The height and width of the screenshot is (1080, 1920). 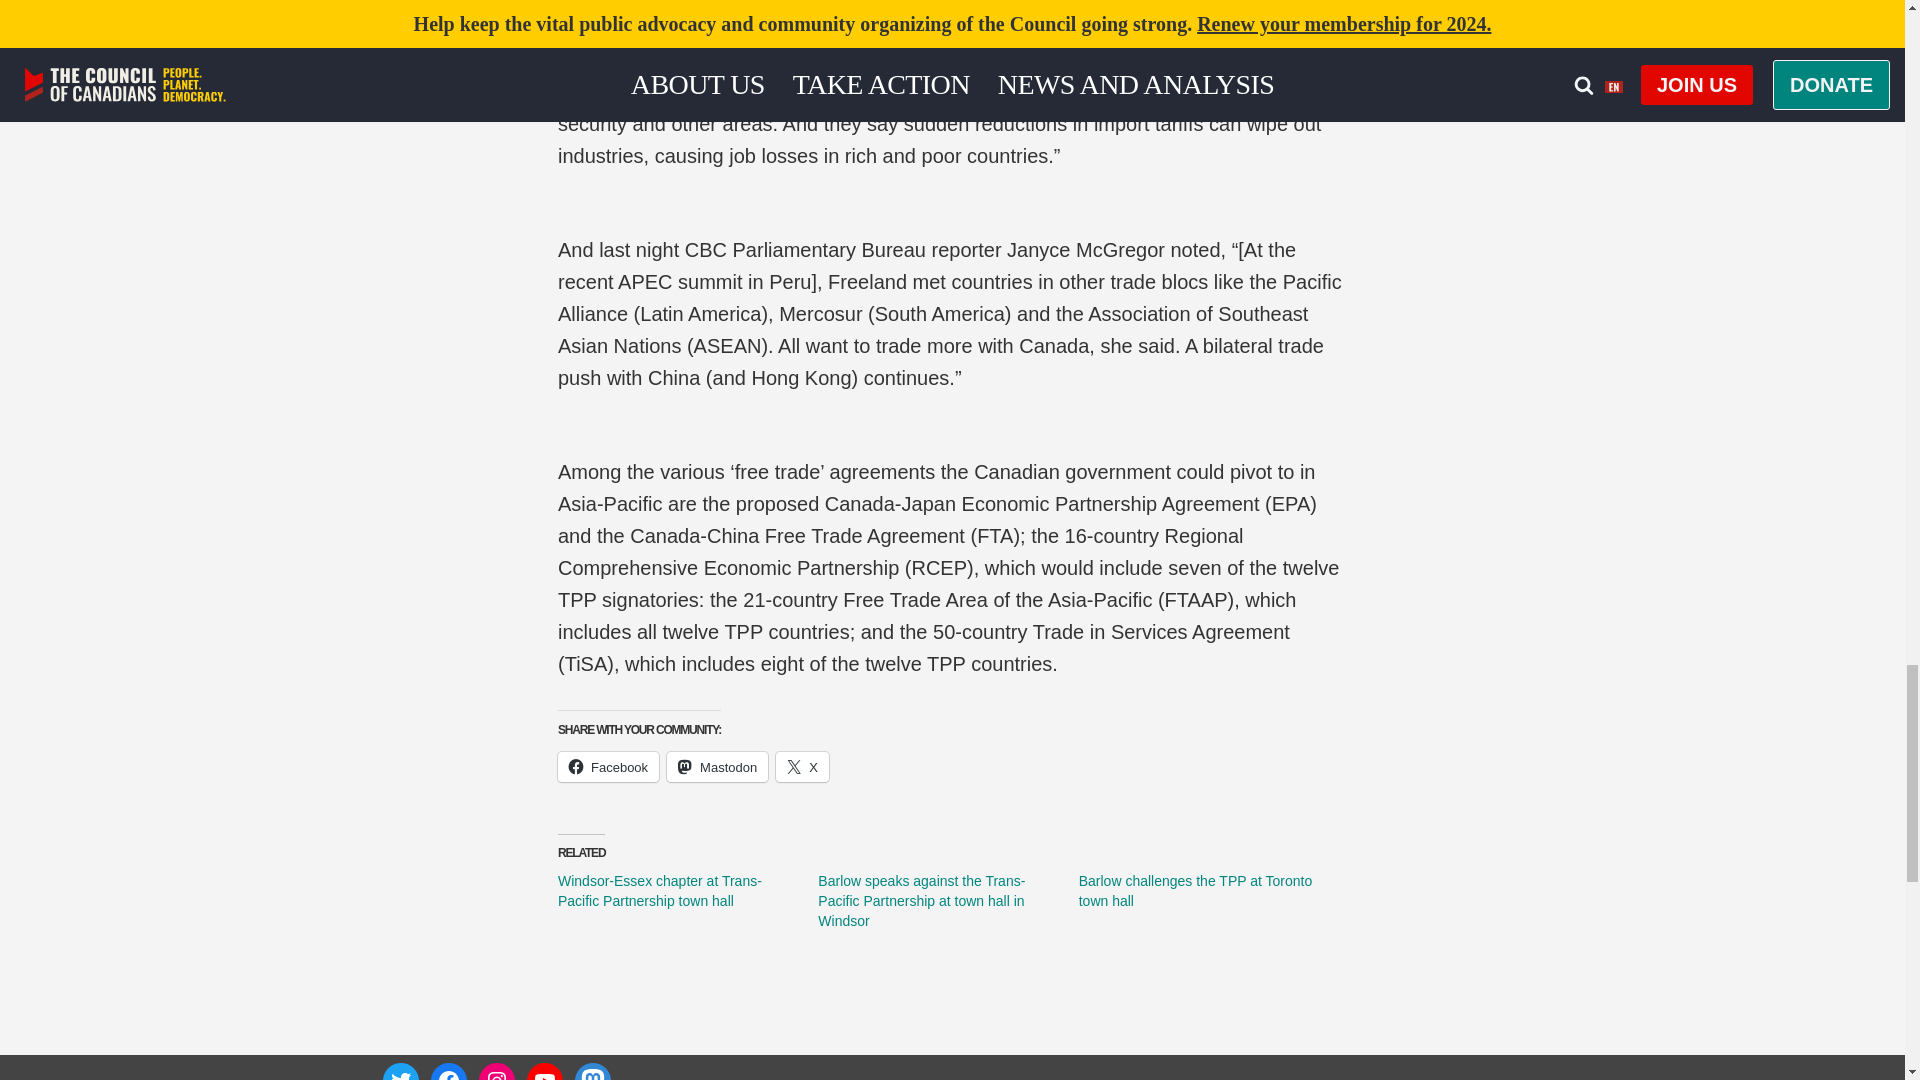 I want to click on Barlow challenges the TPP at Toronto town hall, so click(x=1195, y=890).